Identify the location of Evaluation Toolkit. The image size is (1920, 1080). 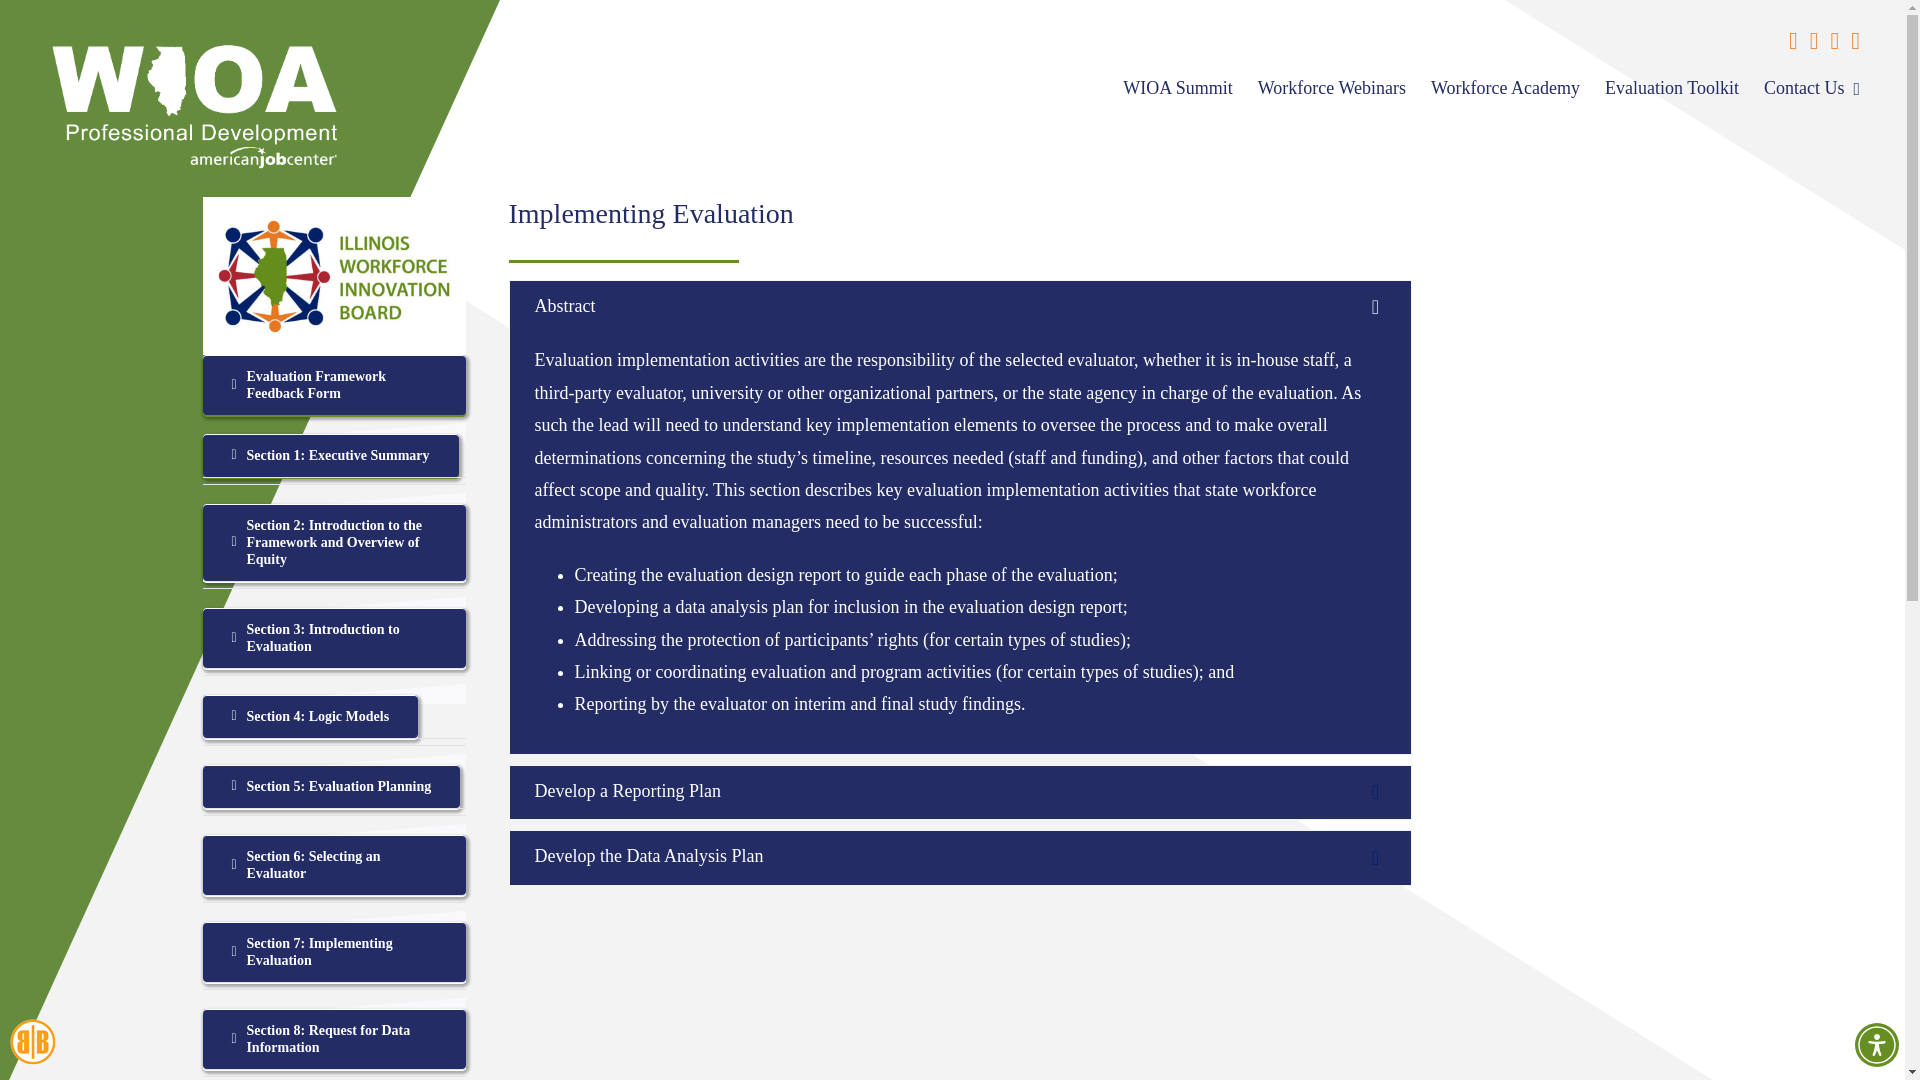
(1672, 88).